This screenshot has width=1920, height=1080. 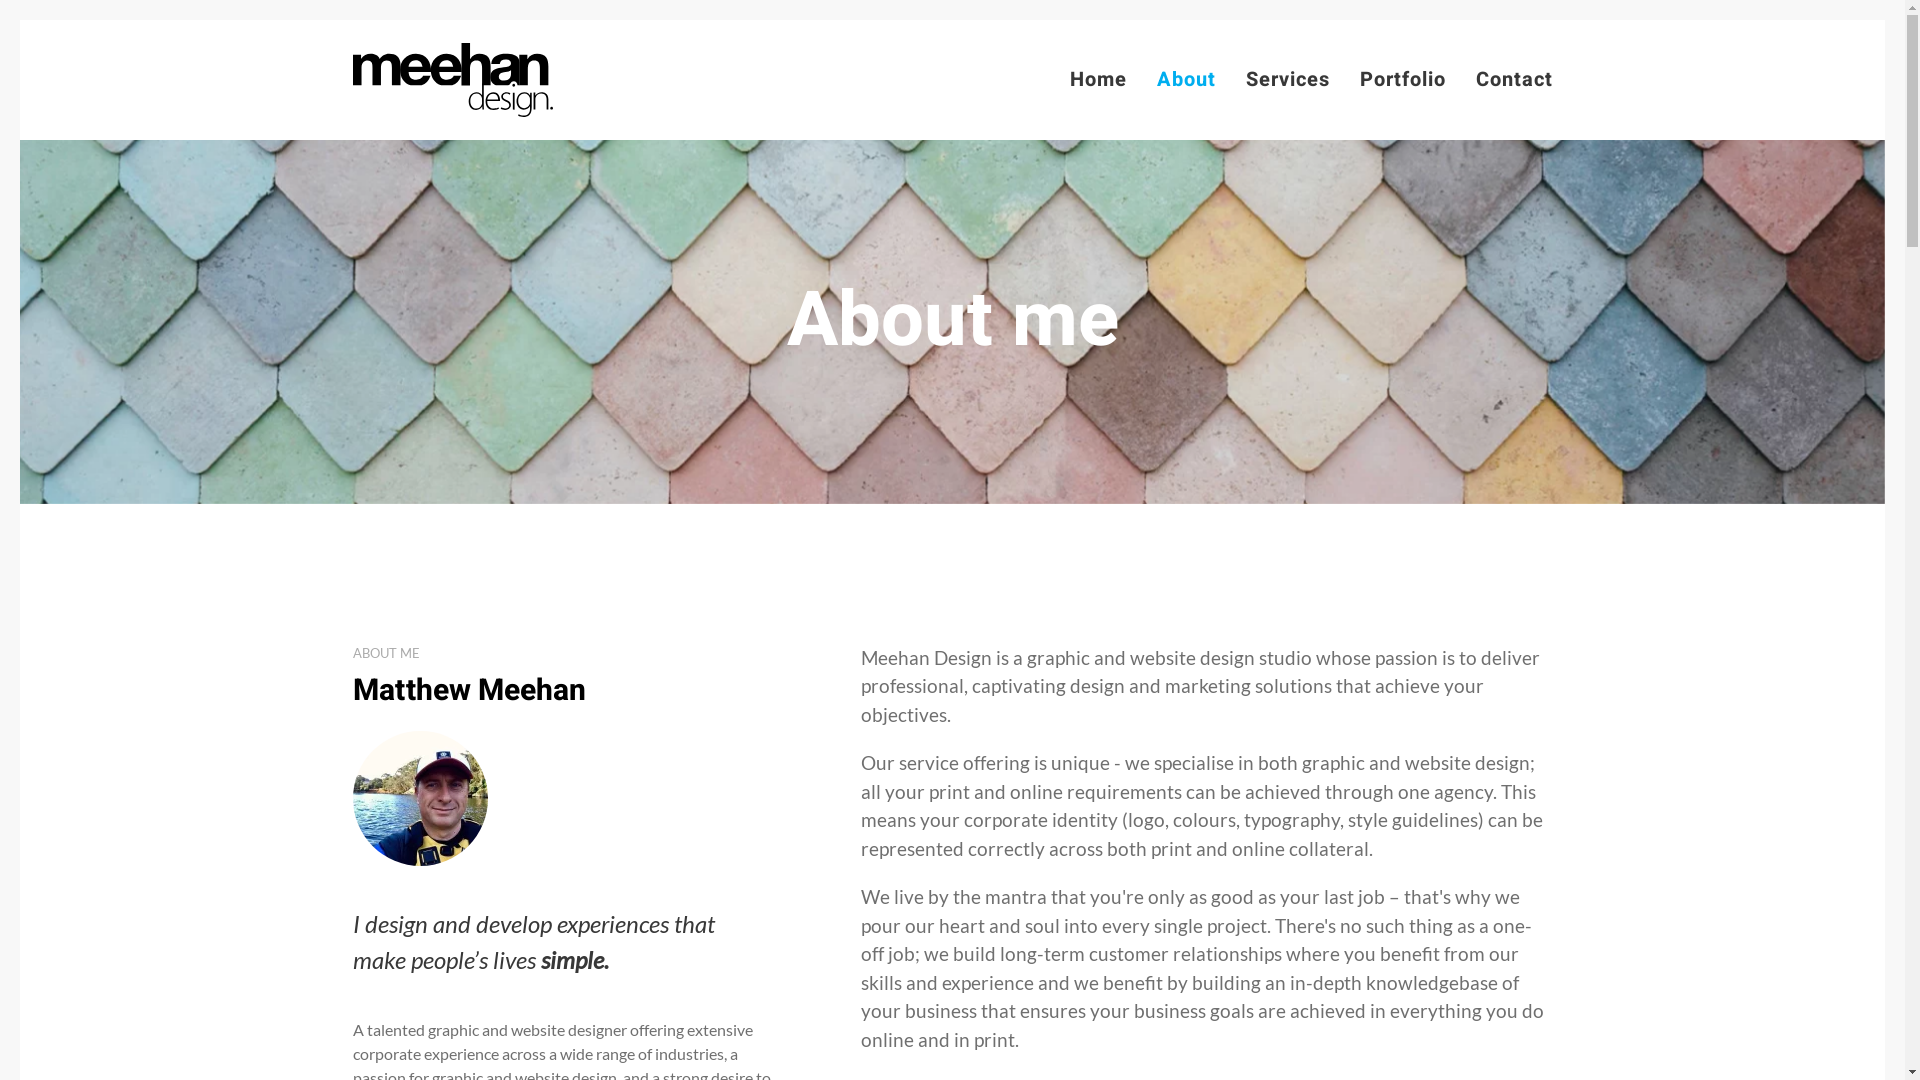 I want to click on Home, so click(x=1098, y=80).